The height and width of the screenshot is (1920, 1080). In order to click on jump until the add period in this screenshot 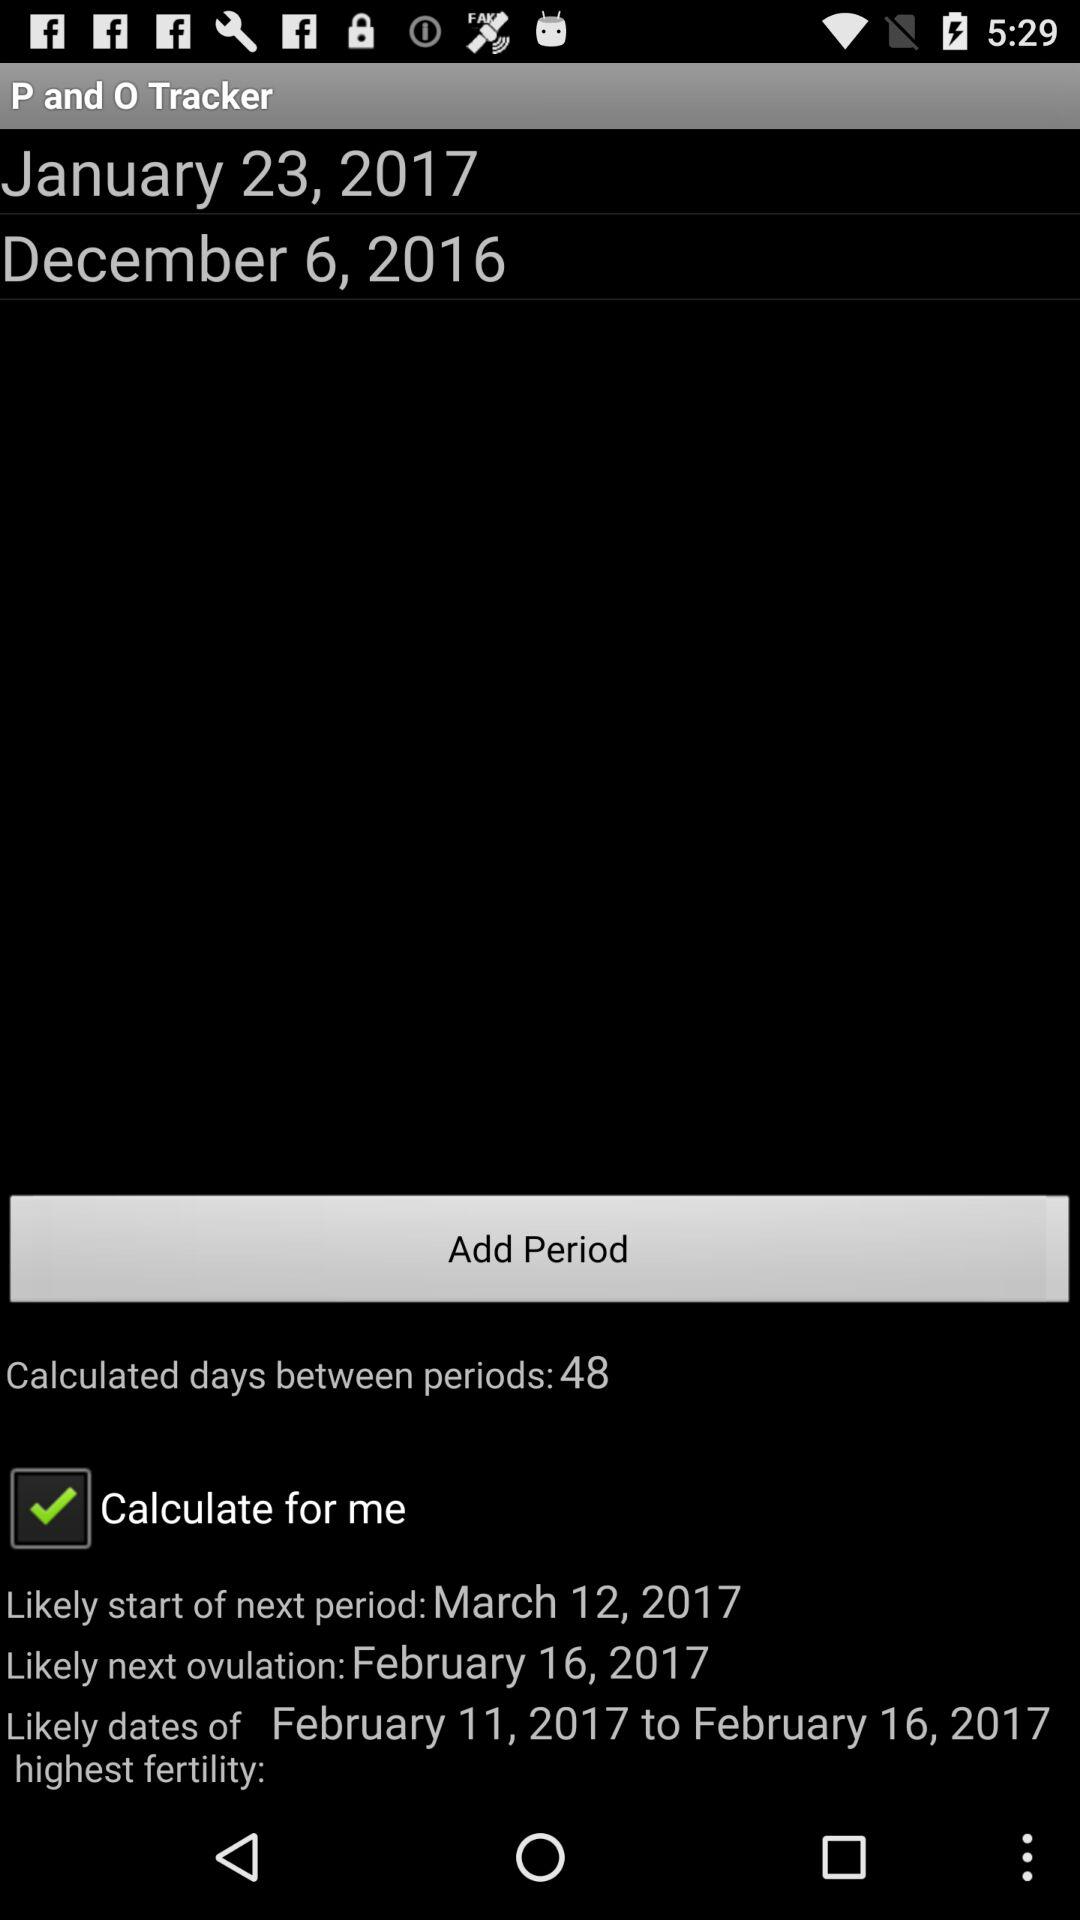, I will do `click(540, 1254)`.